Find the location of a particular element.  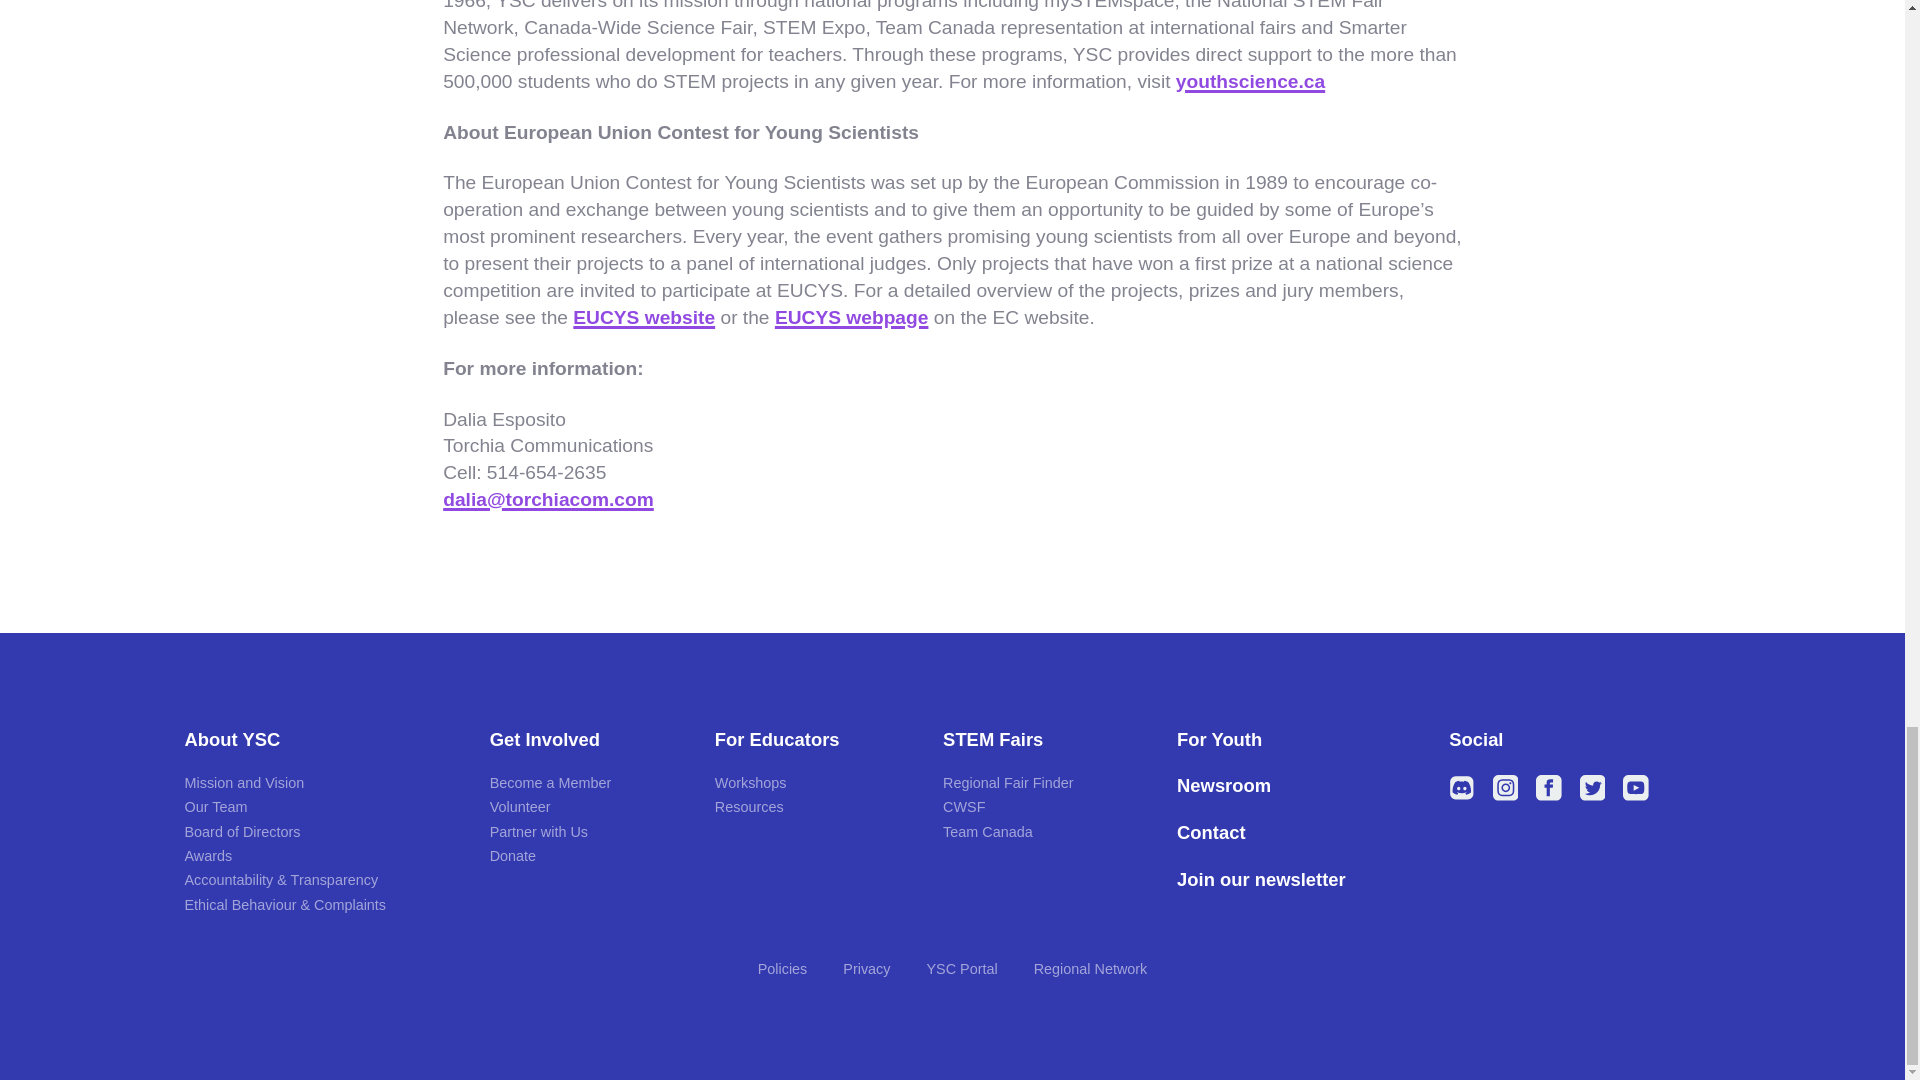

Resources is located at coordinates (748, 807).